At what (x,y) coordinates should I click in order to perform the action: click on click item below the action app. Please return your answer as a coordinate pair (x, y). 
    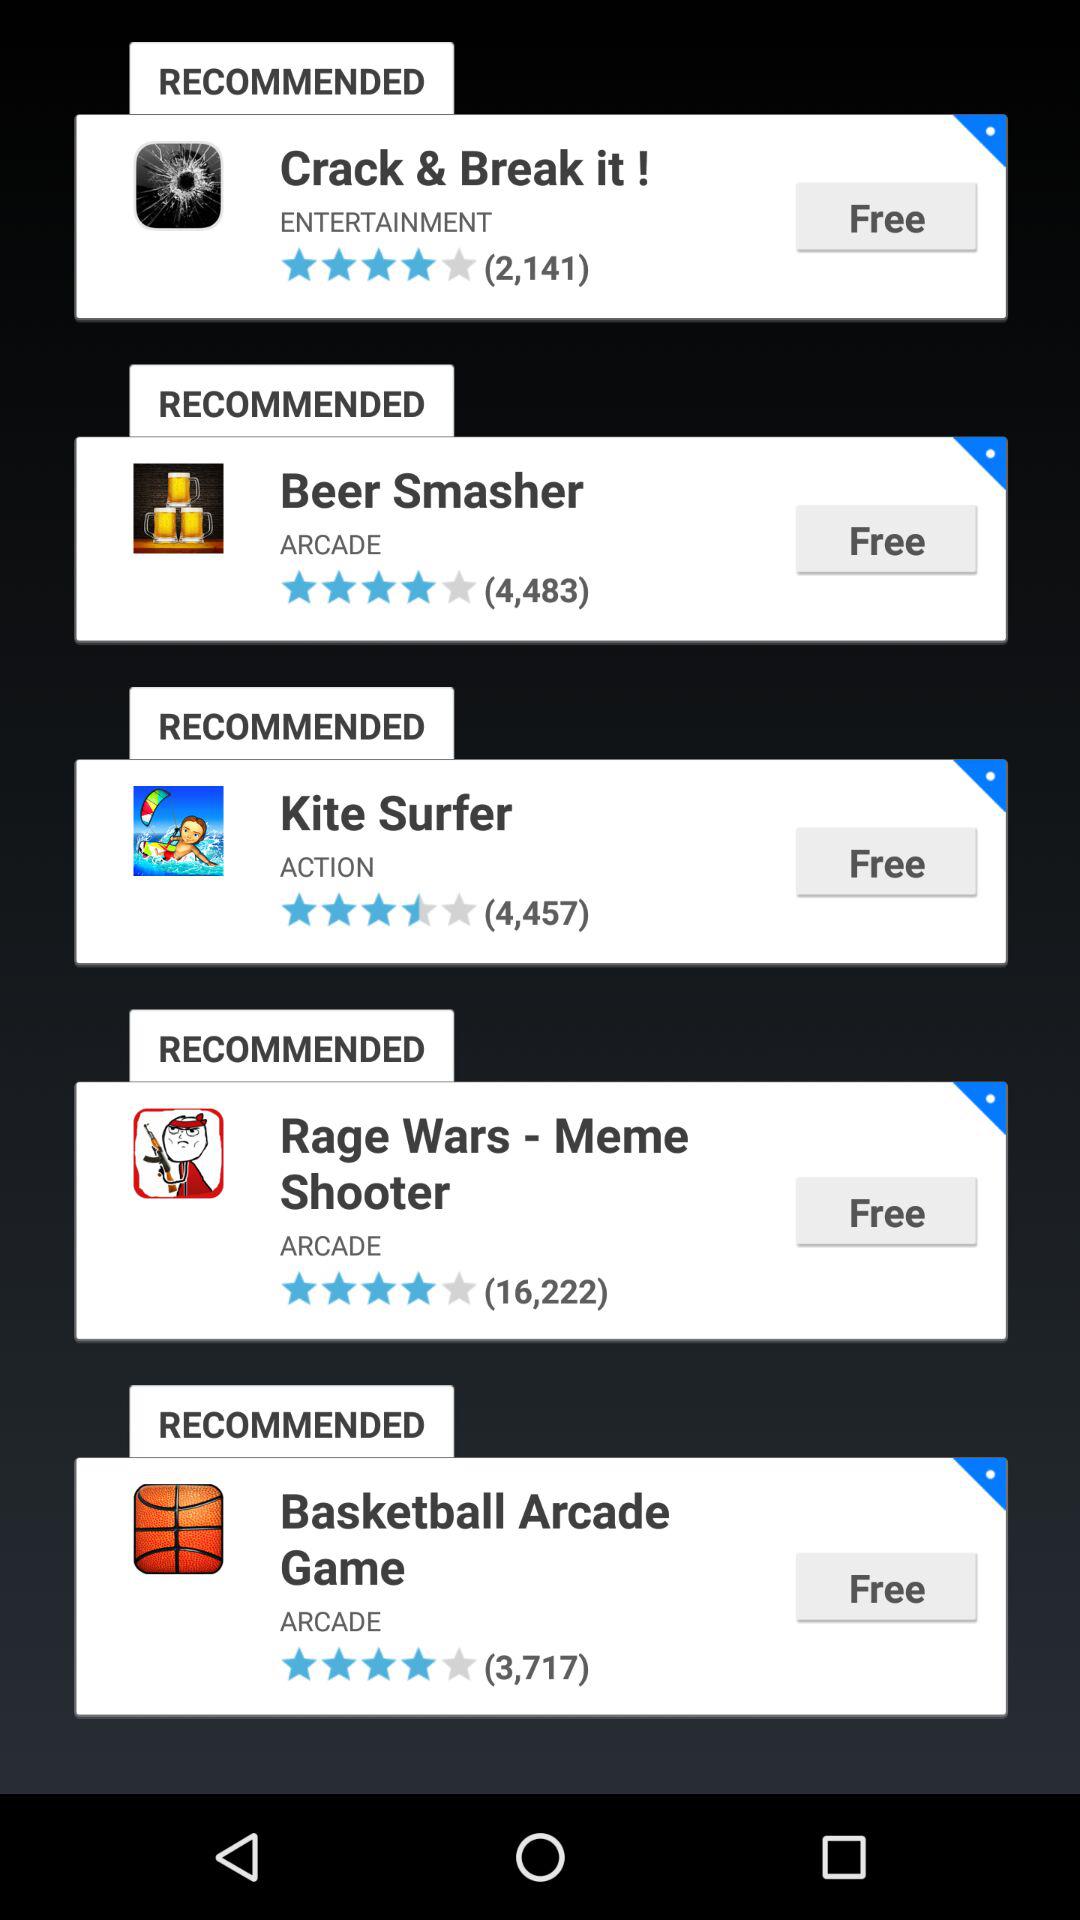
    Looking at the image, I should click on (339, 909).